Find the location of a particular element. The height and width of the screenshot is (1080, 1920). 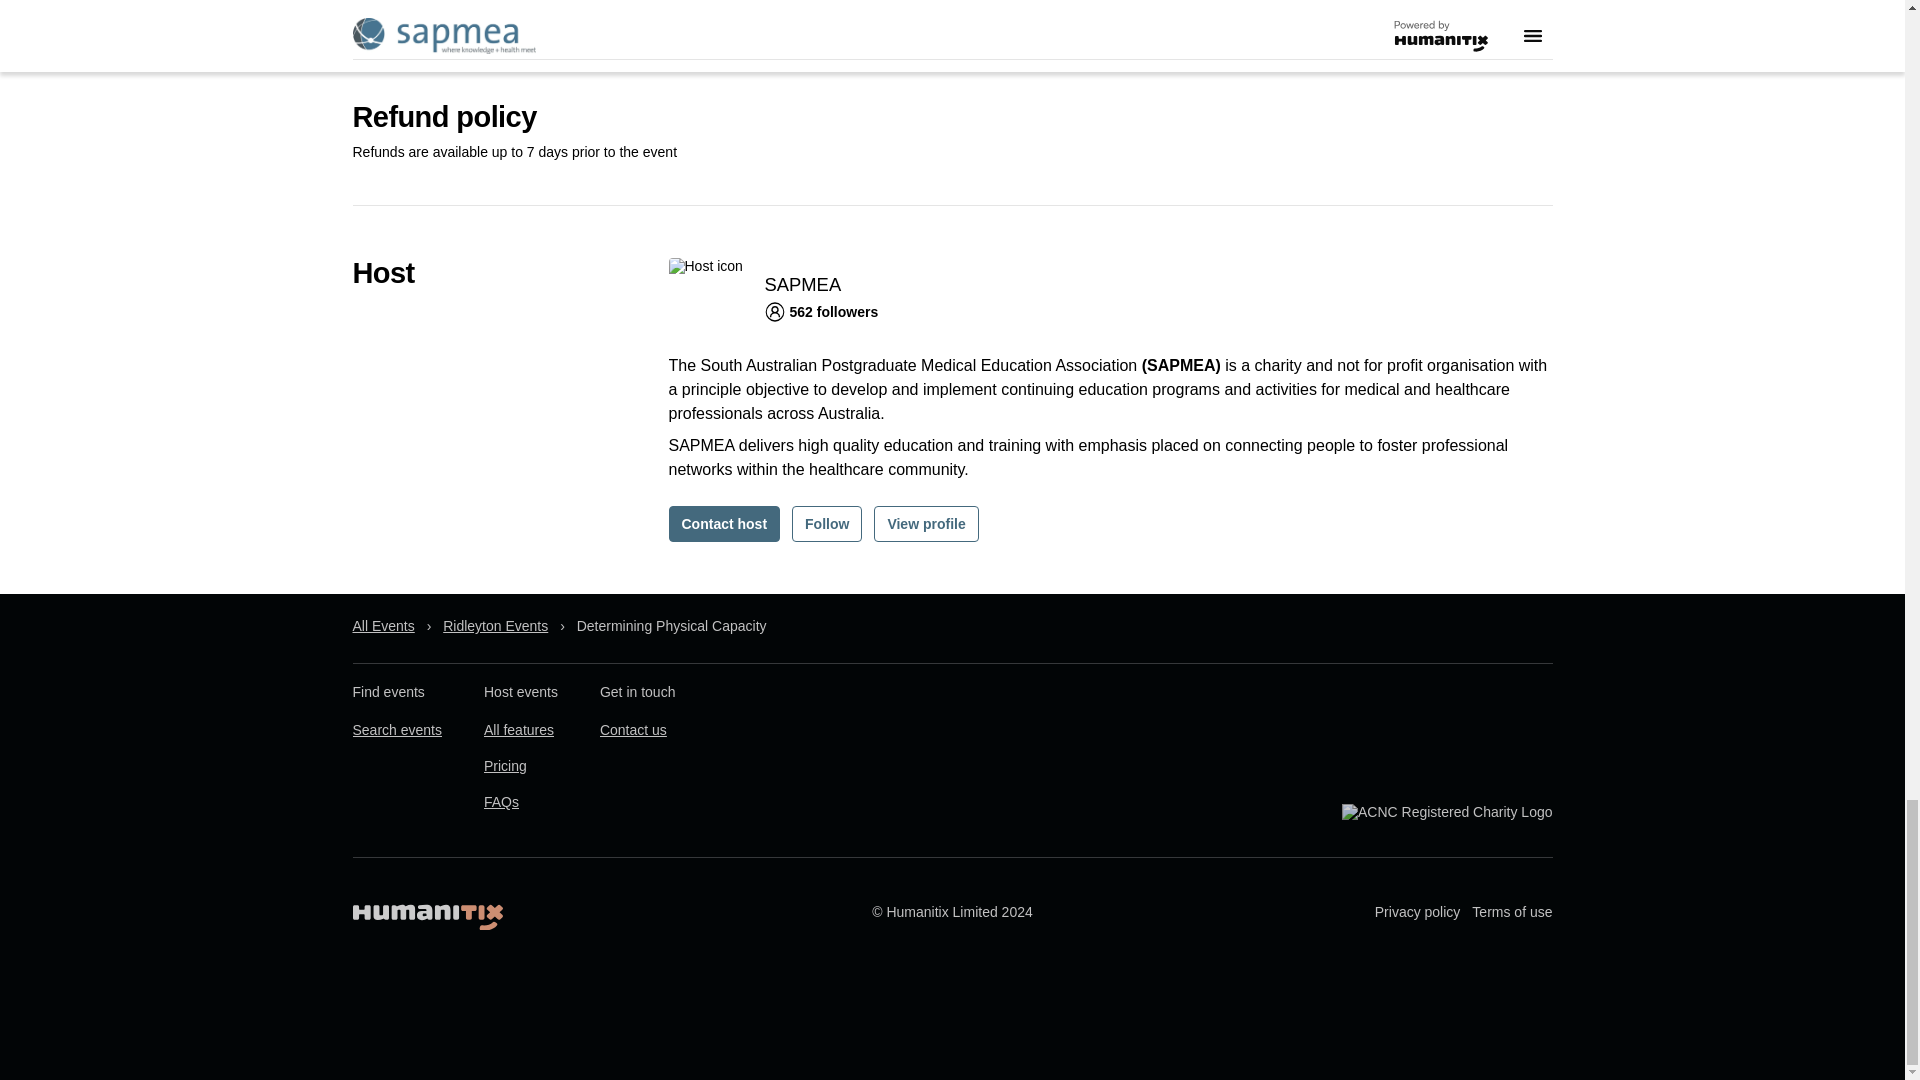

Search events is located at coordinates (396, 730).